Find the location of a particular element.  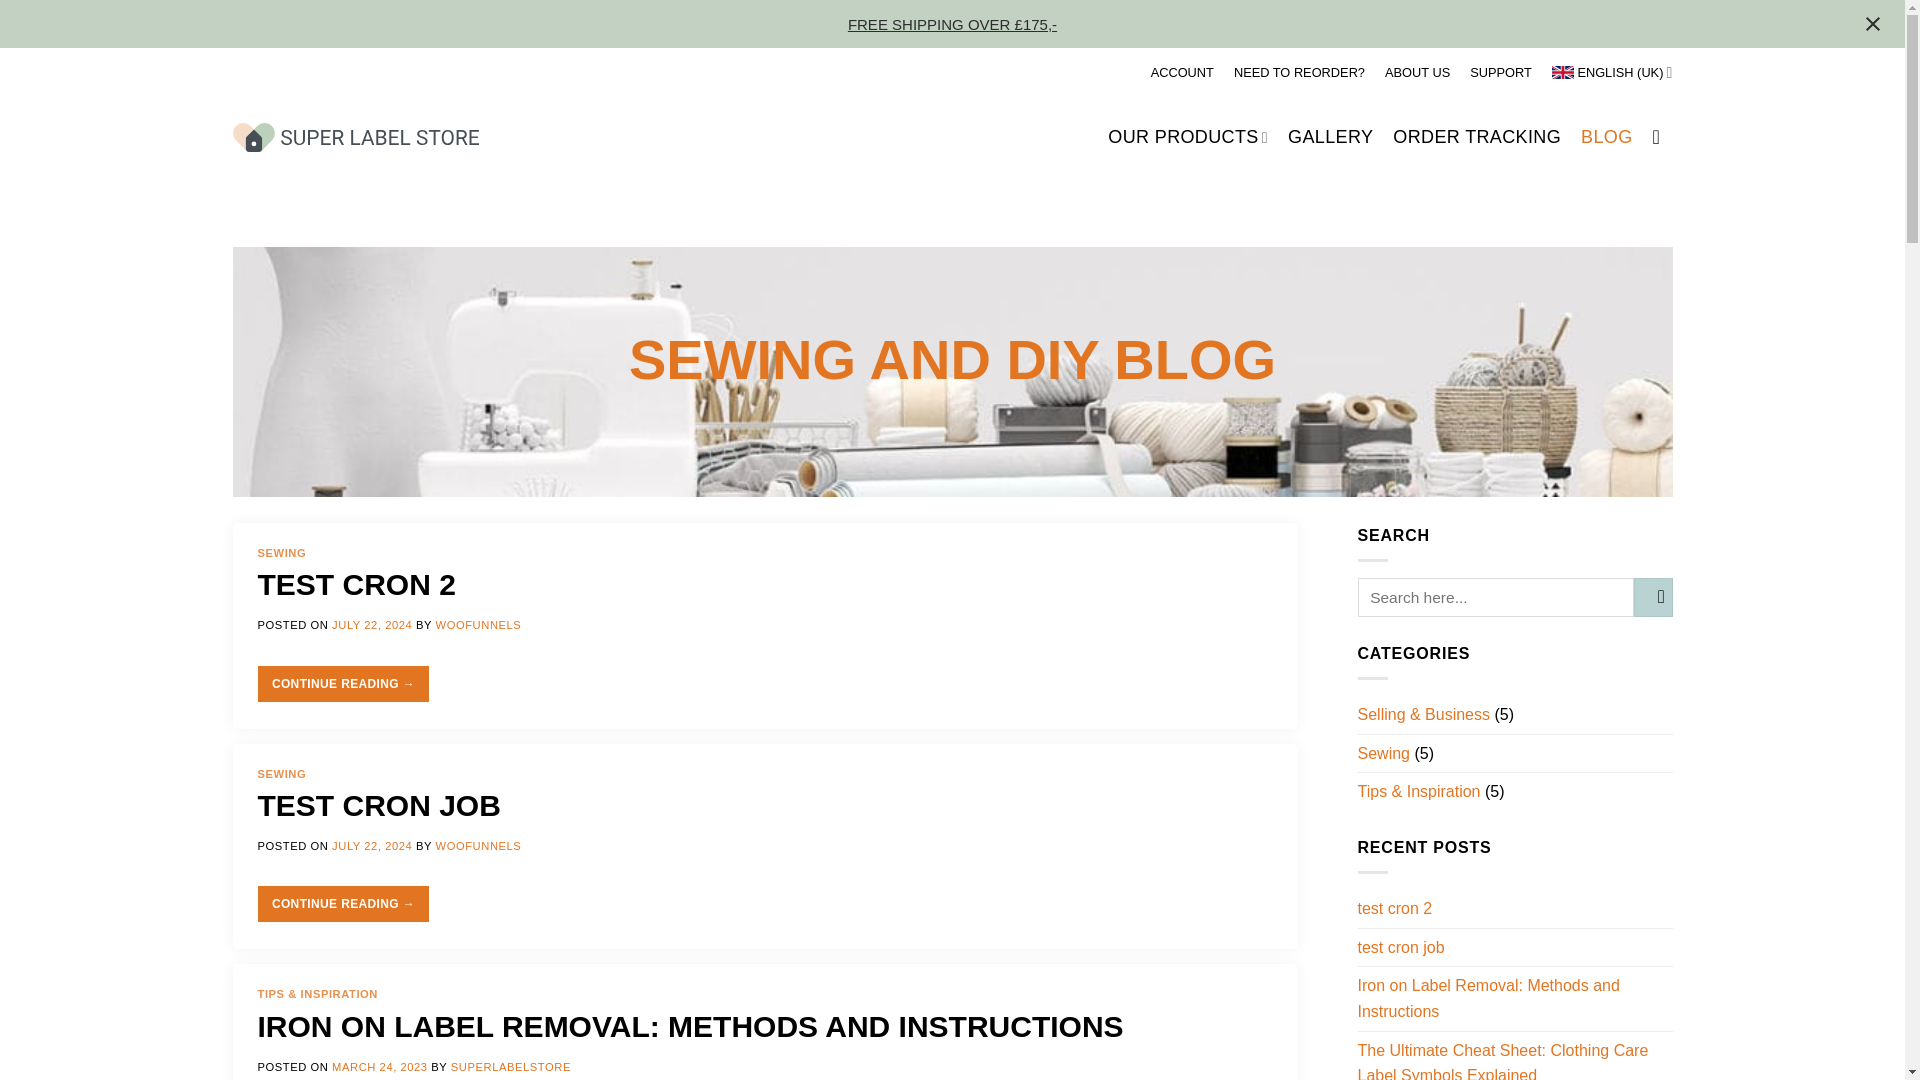

SEWING is located at coordinates (282, 552).